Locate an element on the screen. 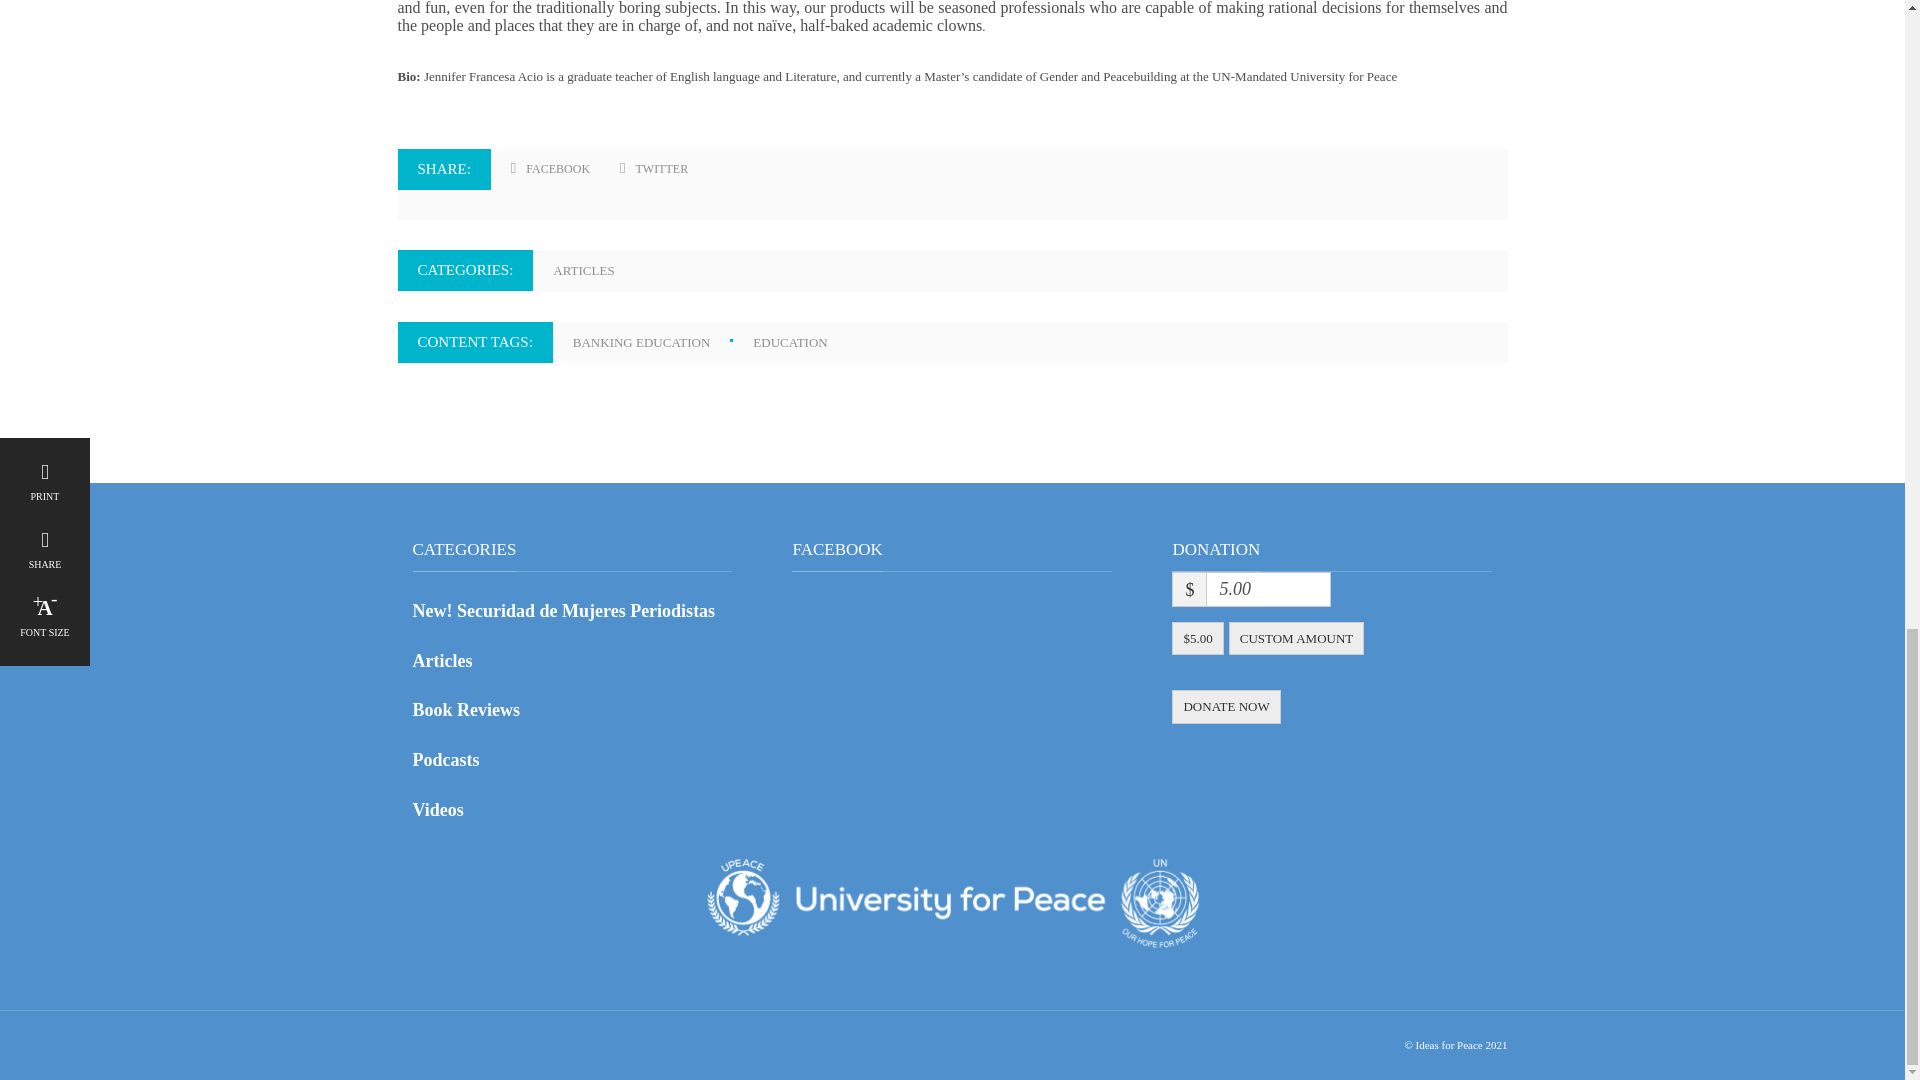  BANKING EDUCATION is located at coordinates (663, 342).